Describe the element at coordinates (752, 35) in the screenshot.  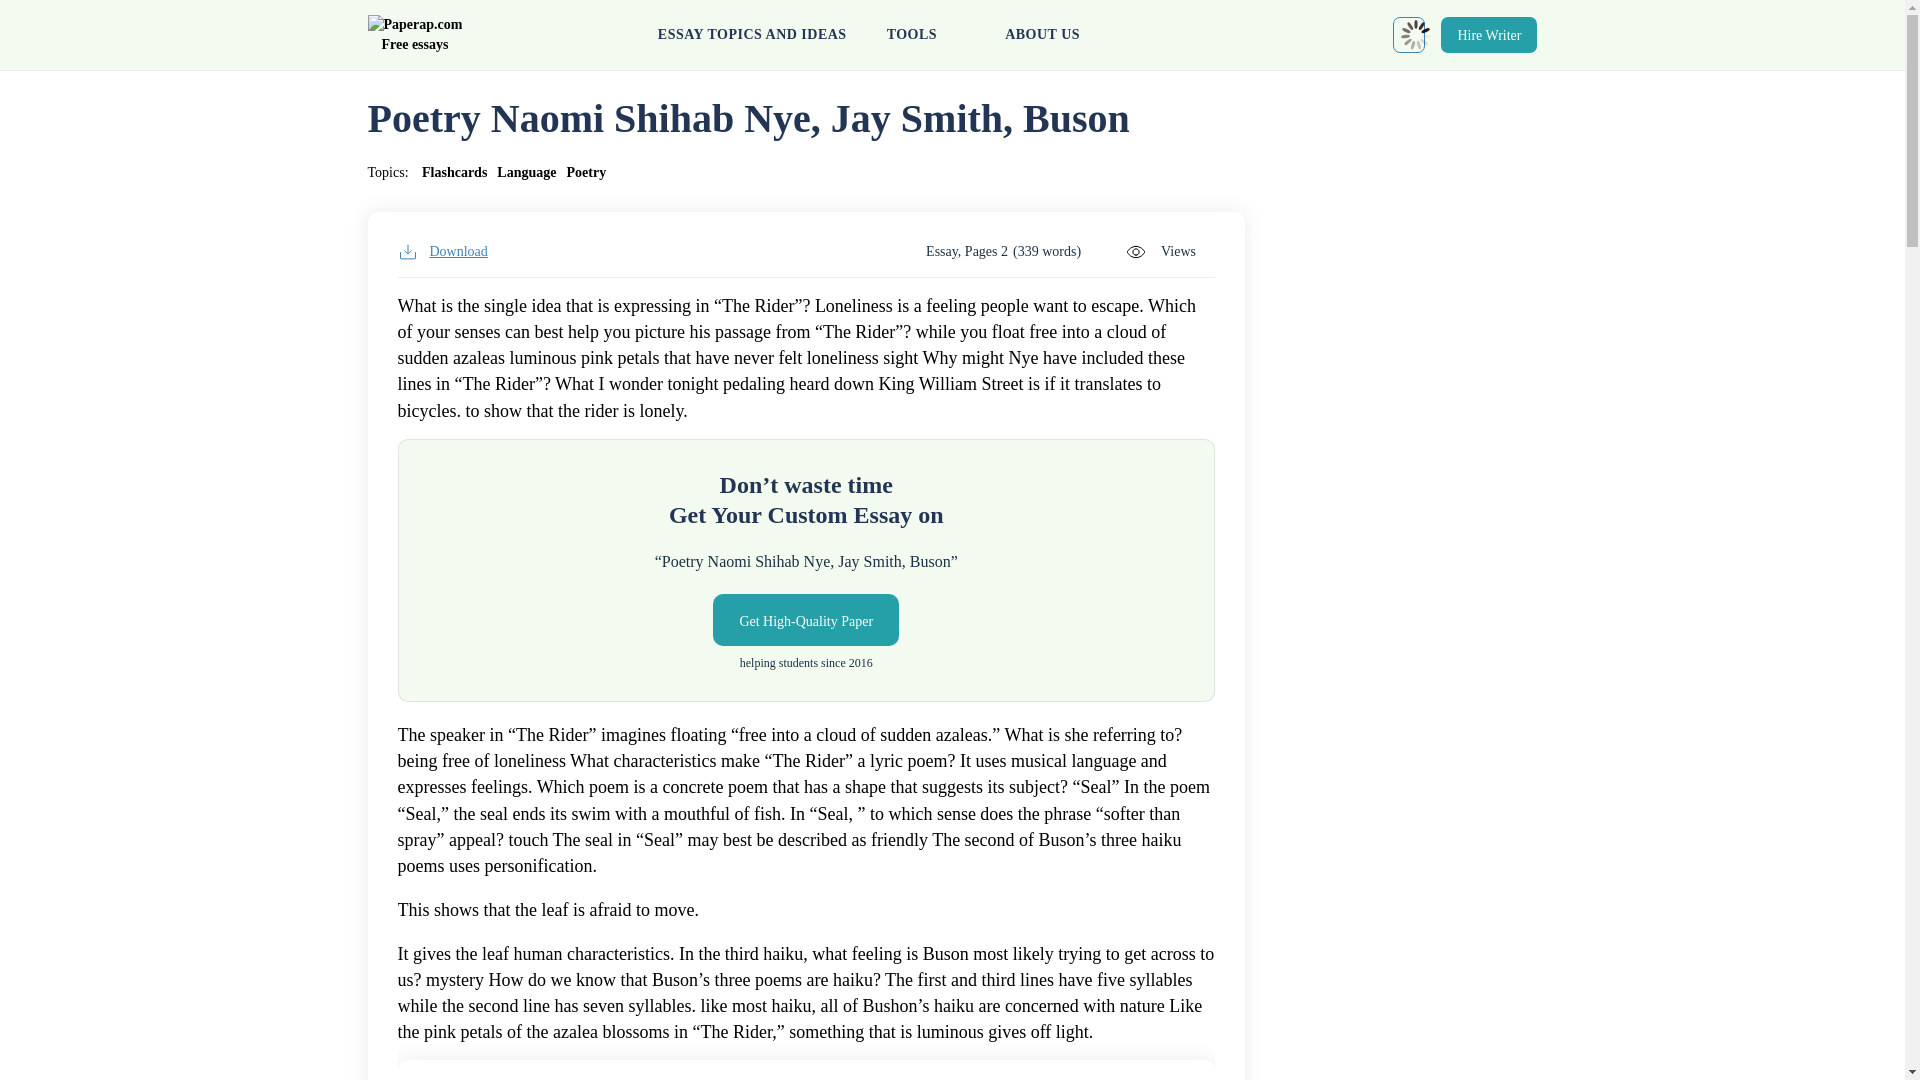
I see `ESSAY TOPICS AND IDEAS` at that location.